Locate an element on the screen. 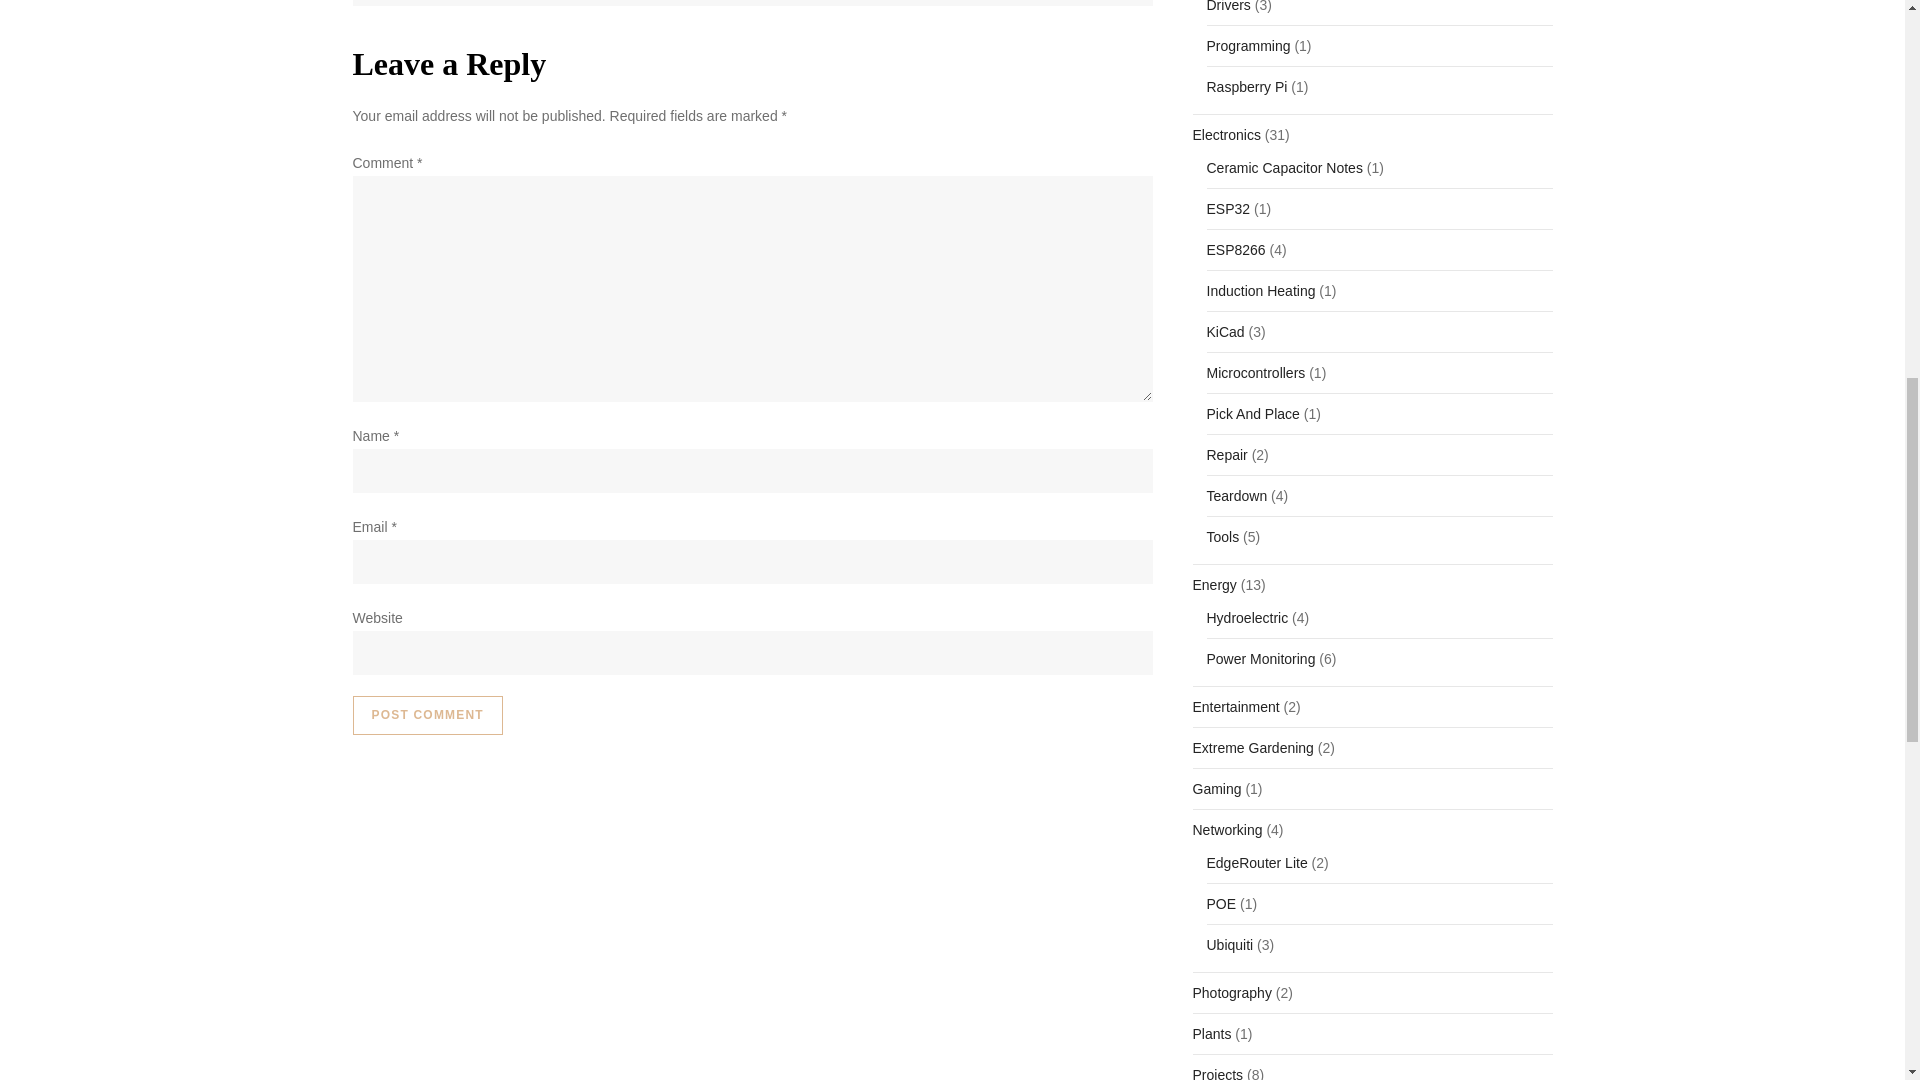  Pick And Place is located at coordinates (1252, 413).